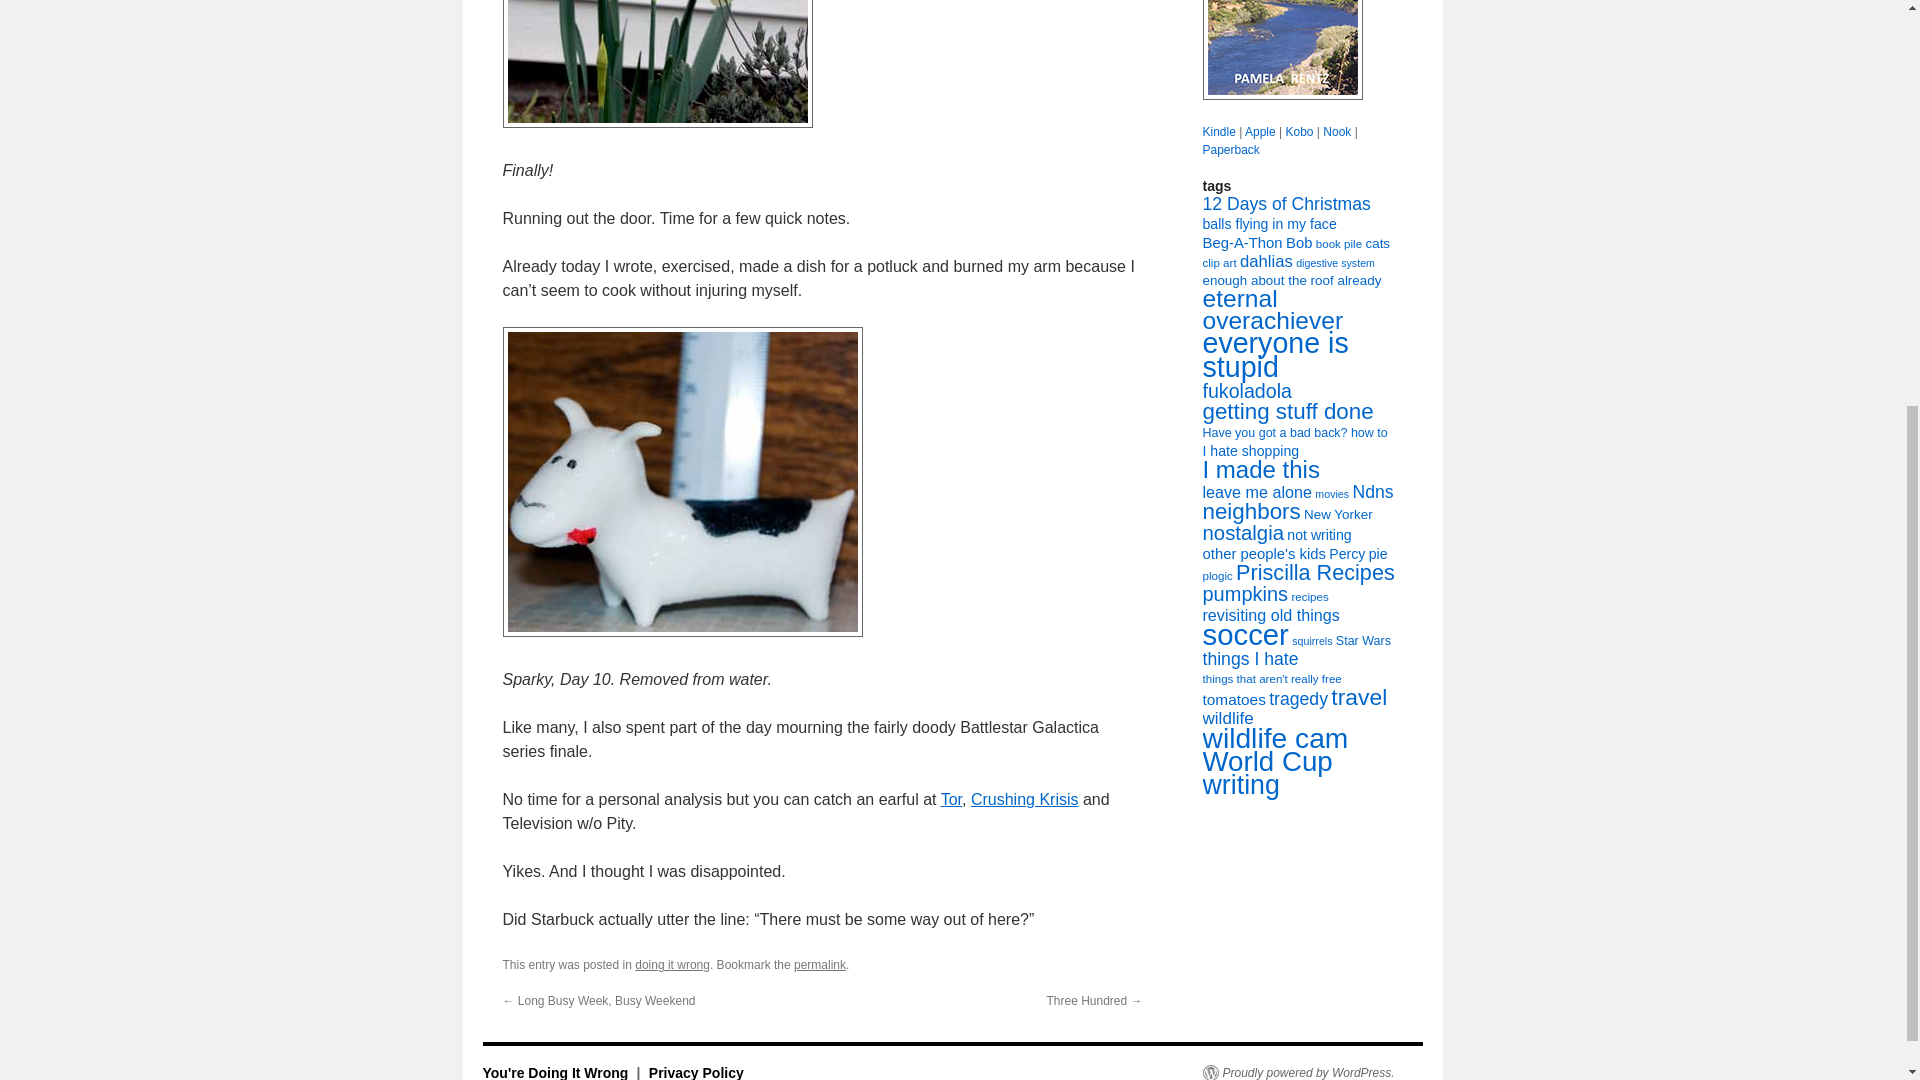 The width and height of the screenshot is (1920, 1080). I want to click on fukoladola, so click(1246, 390).